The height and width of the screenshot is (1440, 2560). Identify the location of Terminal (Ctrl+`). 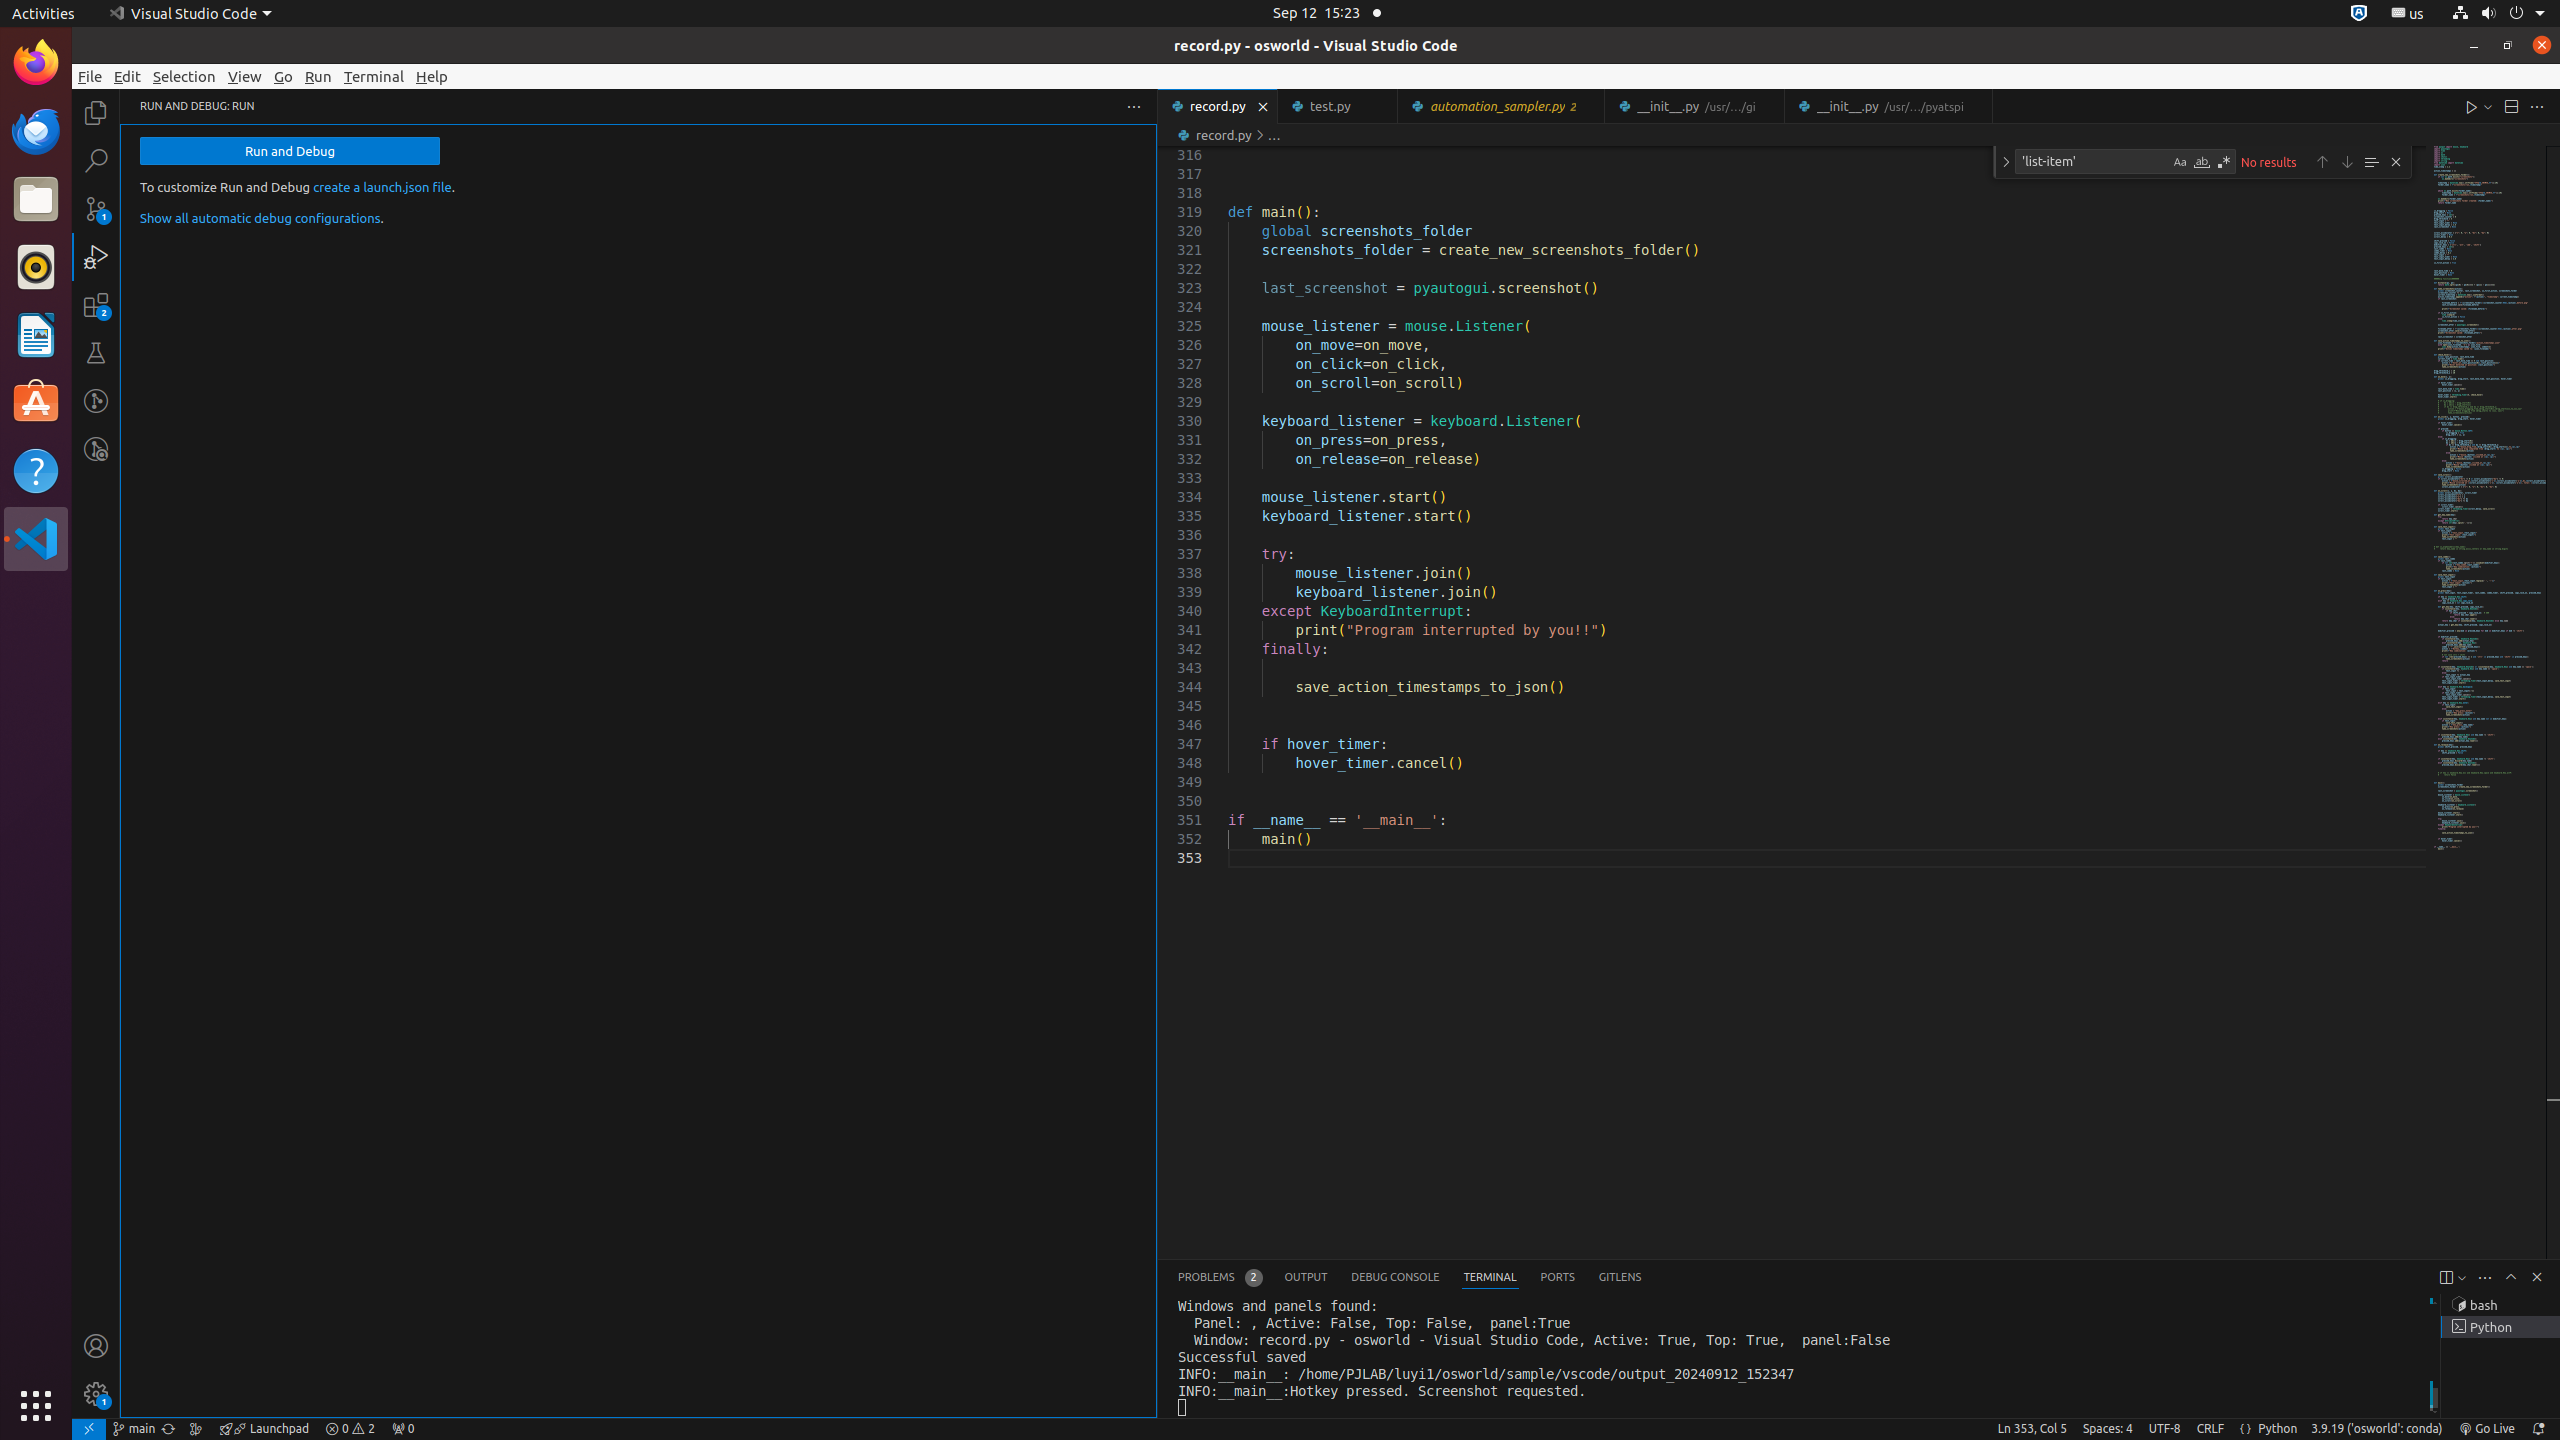
(1490, 1278).